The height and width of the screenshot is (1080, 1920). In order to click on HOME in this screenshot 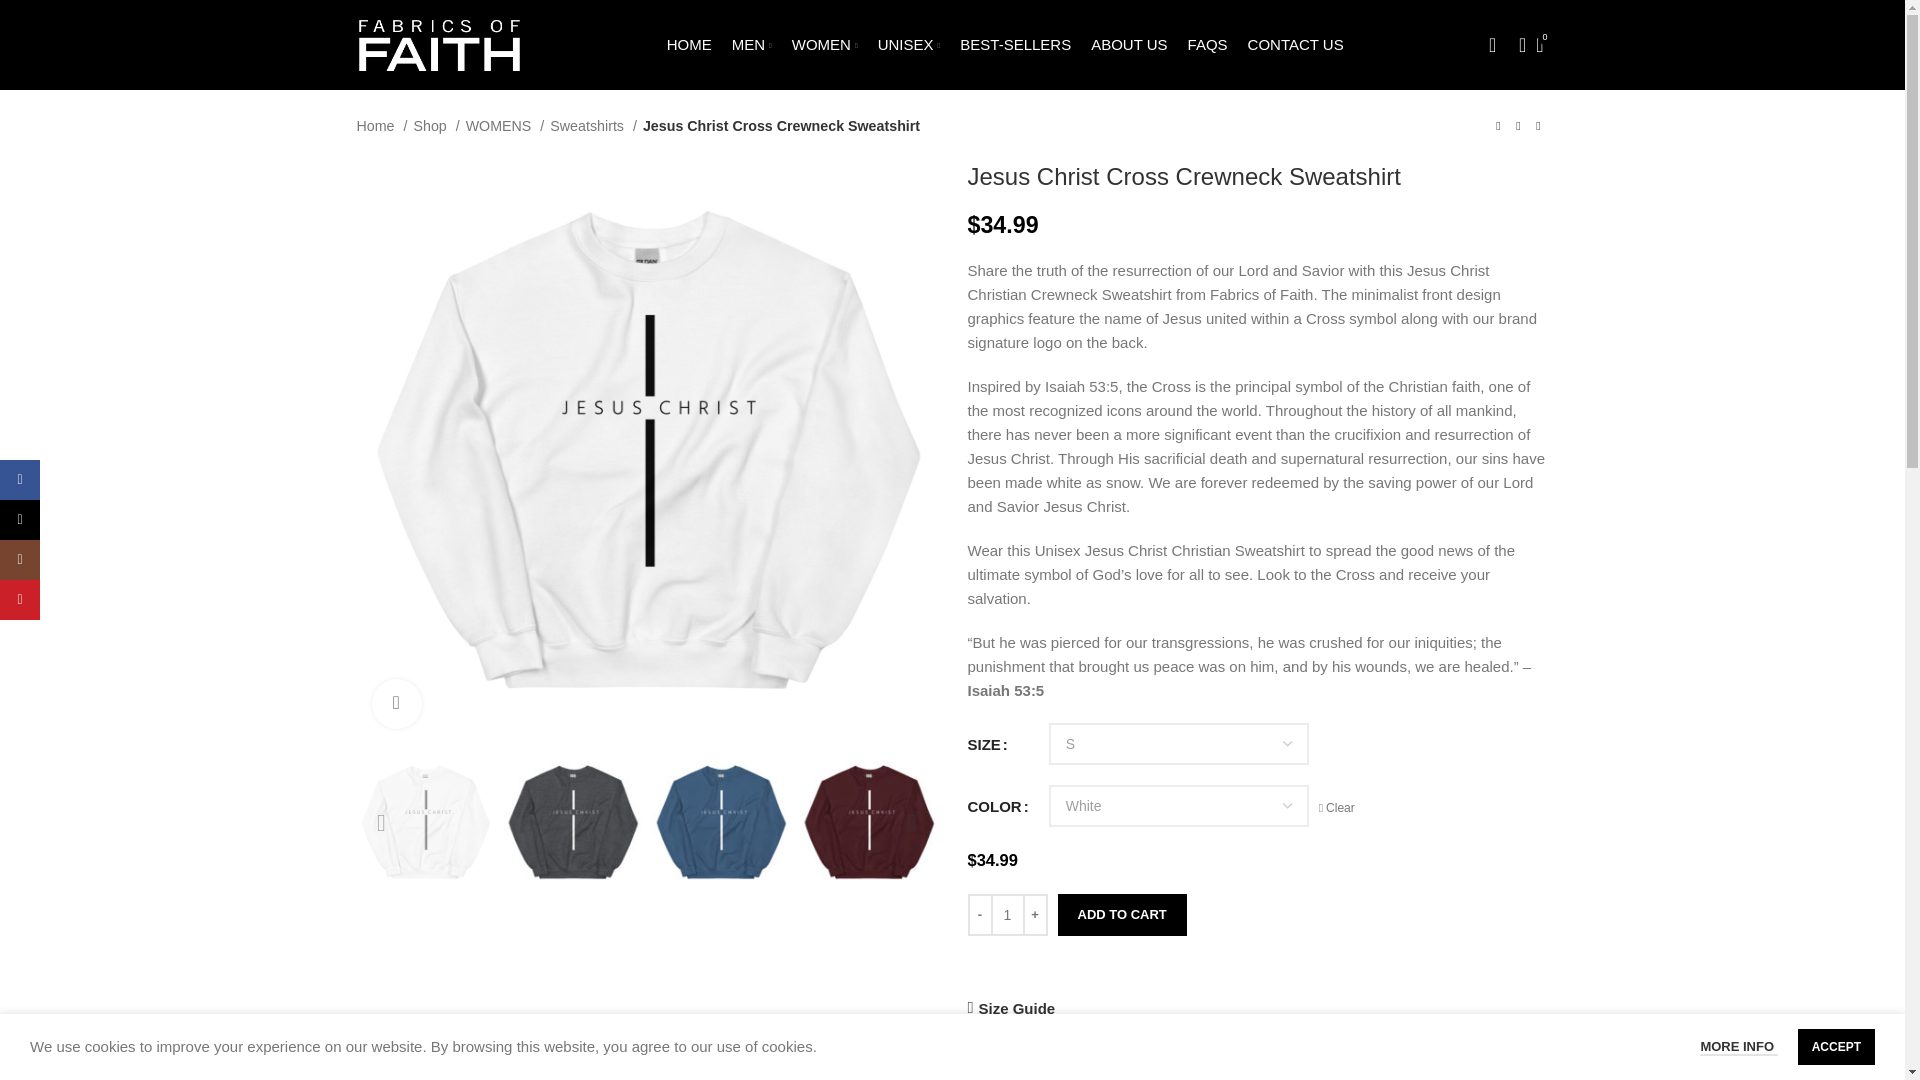, I will do `click(689, 44)`.